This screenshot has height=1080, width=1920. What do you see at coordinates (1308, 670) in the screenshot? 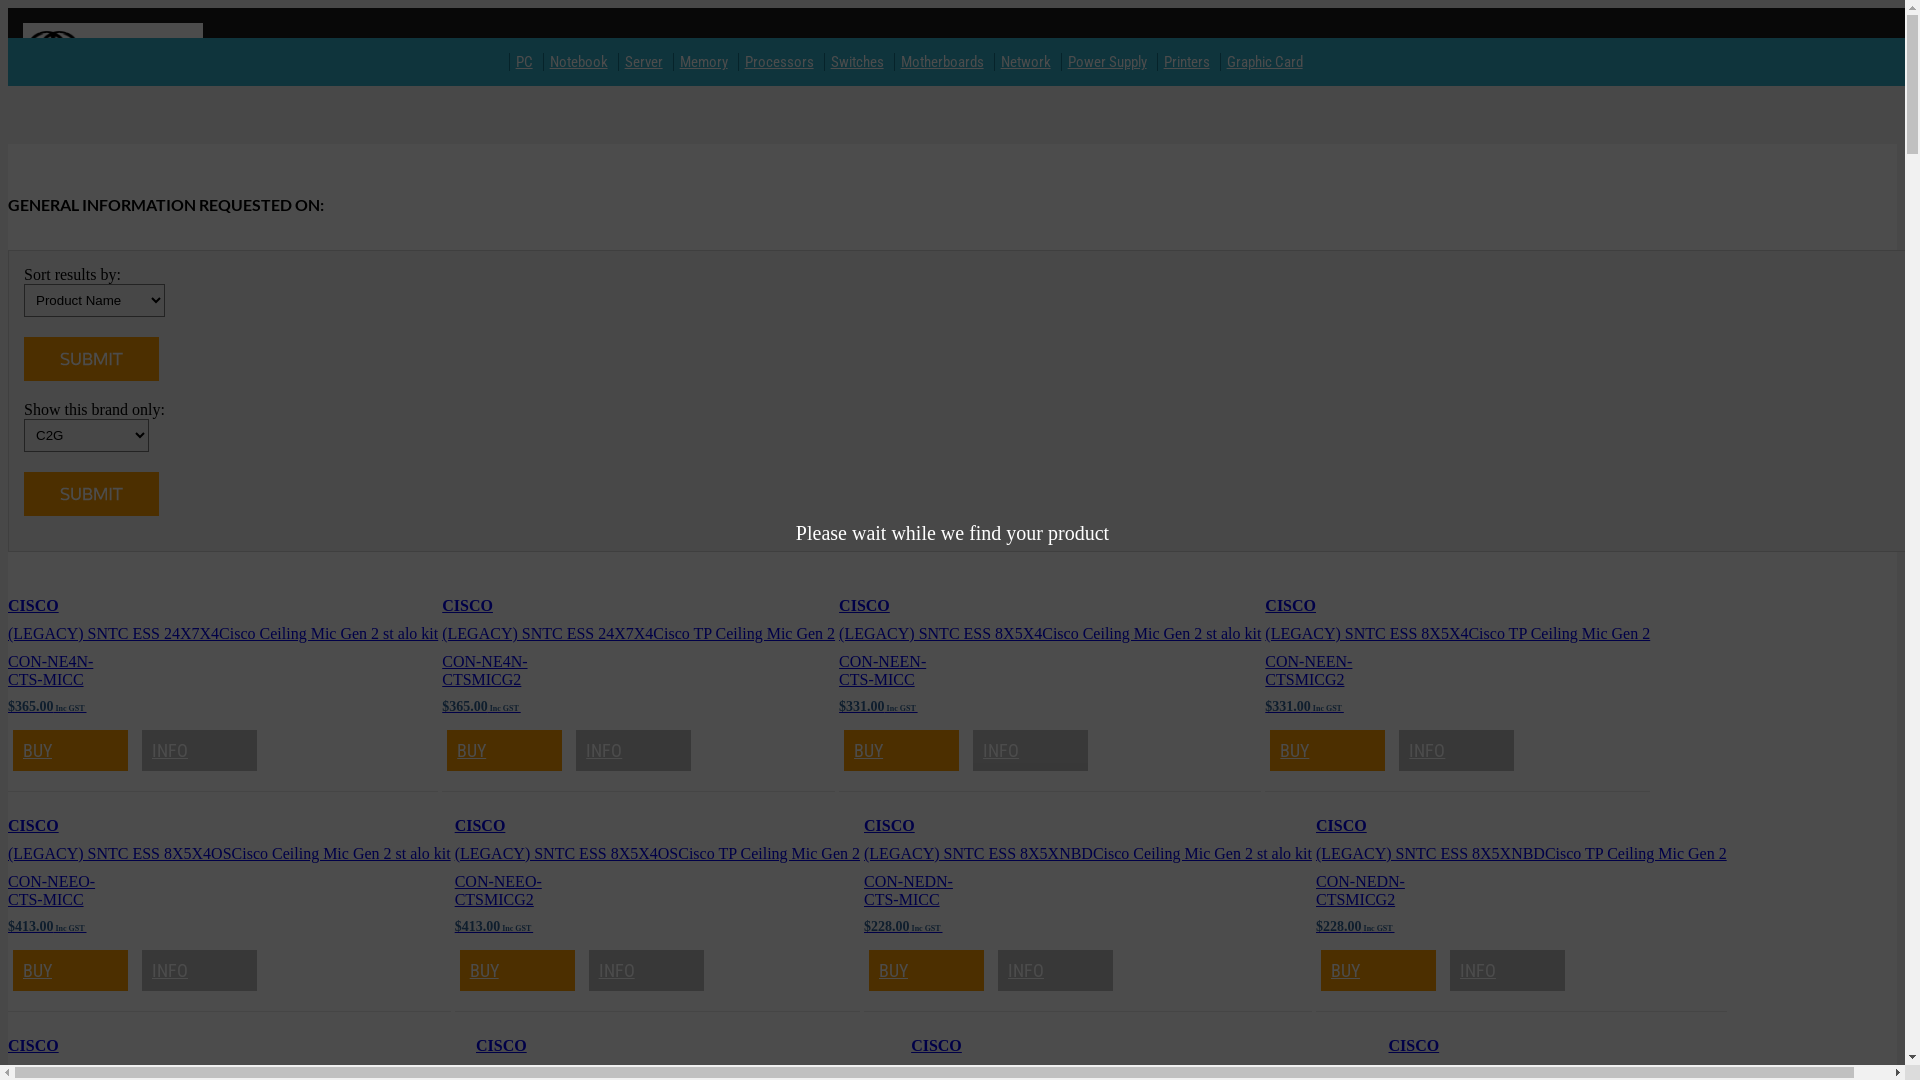
I see `CON-NEEN-
CTSMICG2` at bounding box center [1308, 670].